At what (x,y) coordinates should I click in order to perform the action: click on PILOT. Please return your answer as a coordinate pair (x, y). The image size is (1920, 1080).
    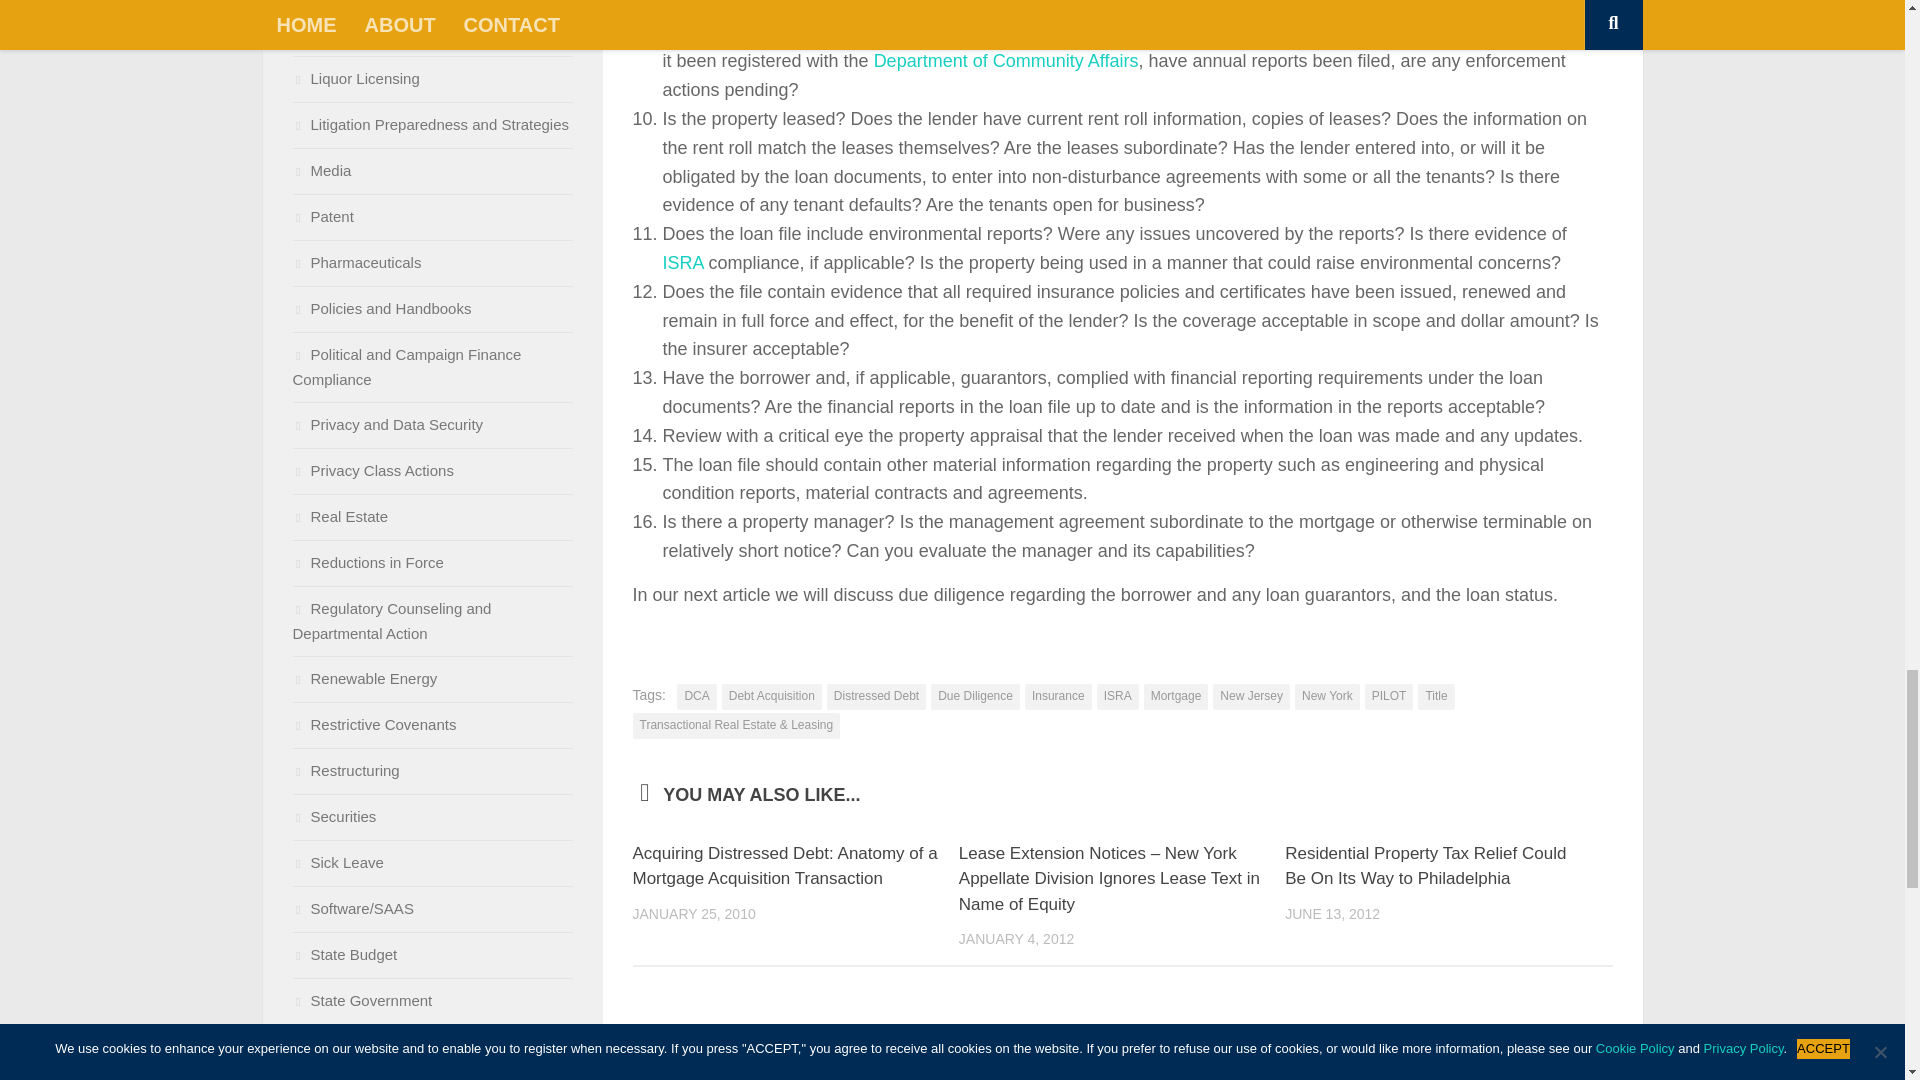
    Looking at the image, I should click on (1389, 696).